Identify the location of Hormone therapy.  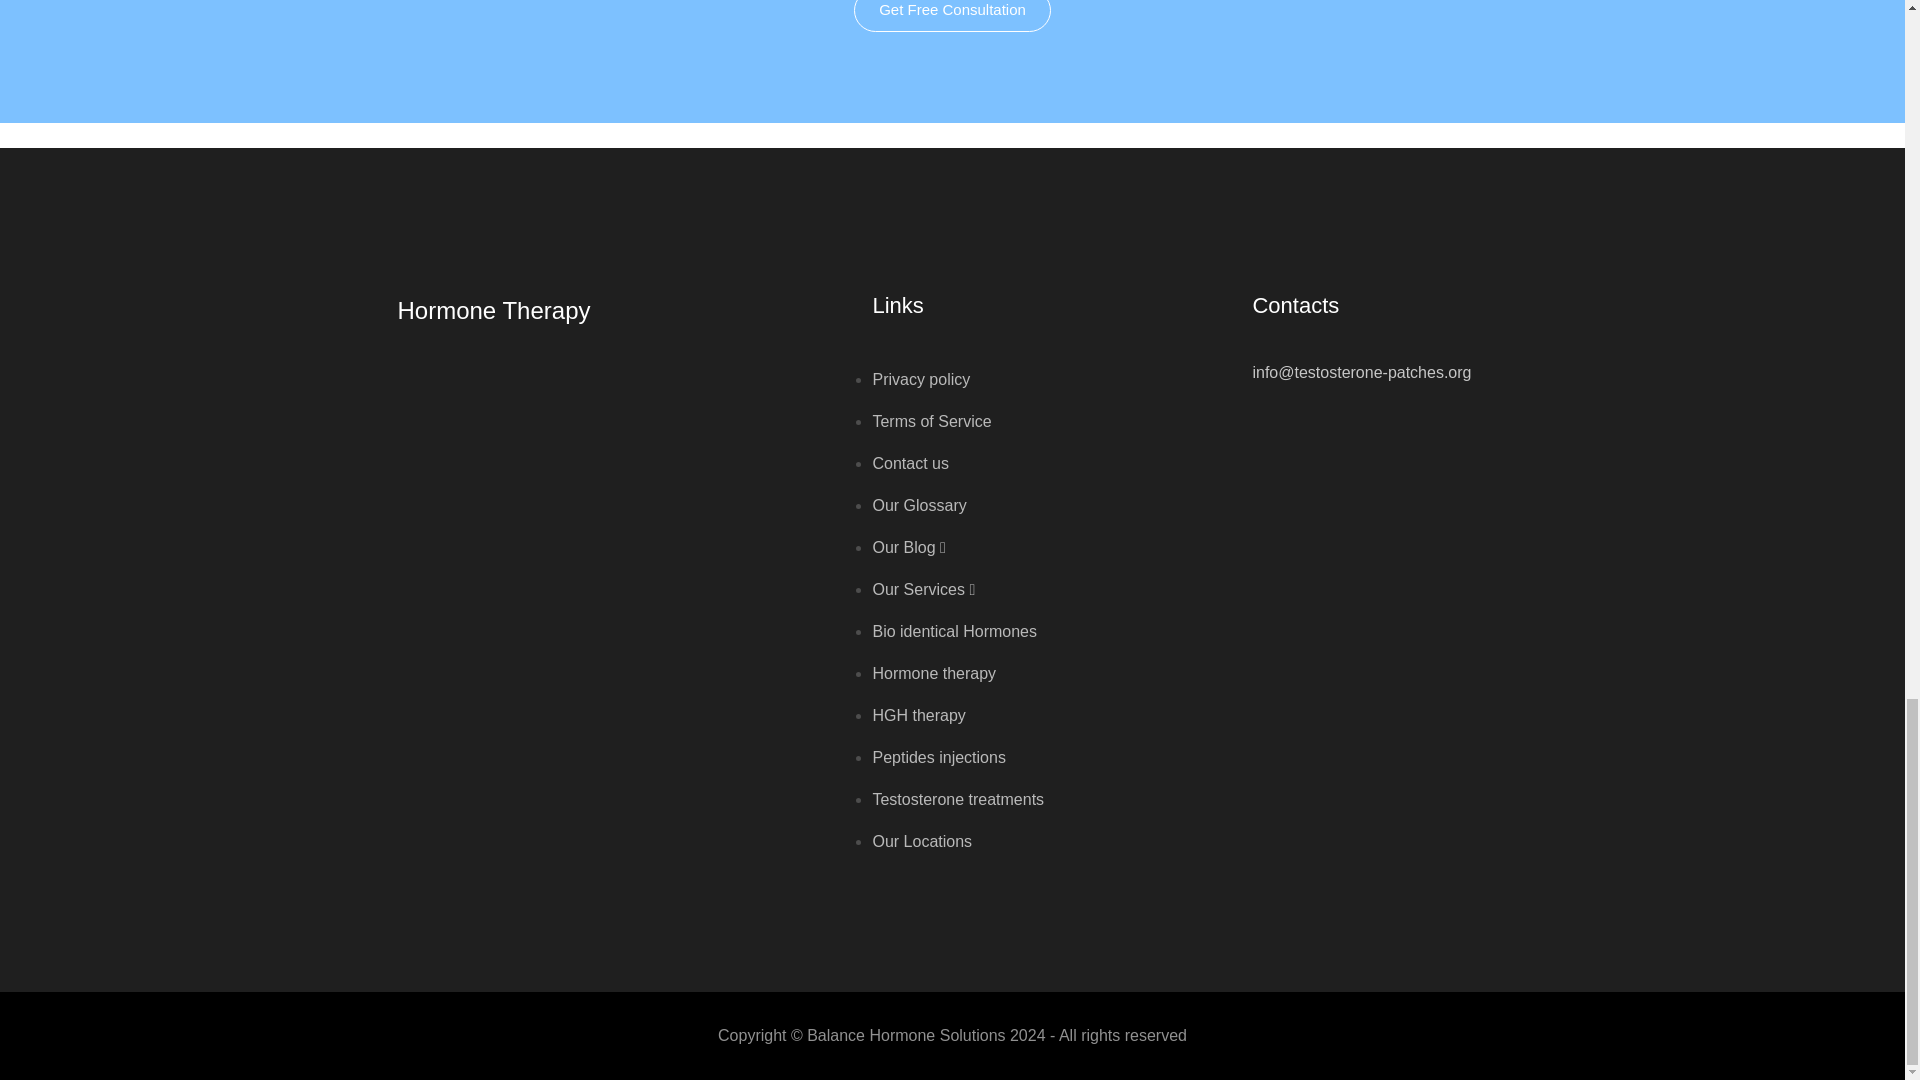
(934, 673).